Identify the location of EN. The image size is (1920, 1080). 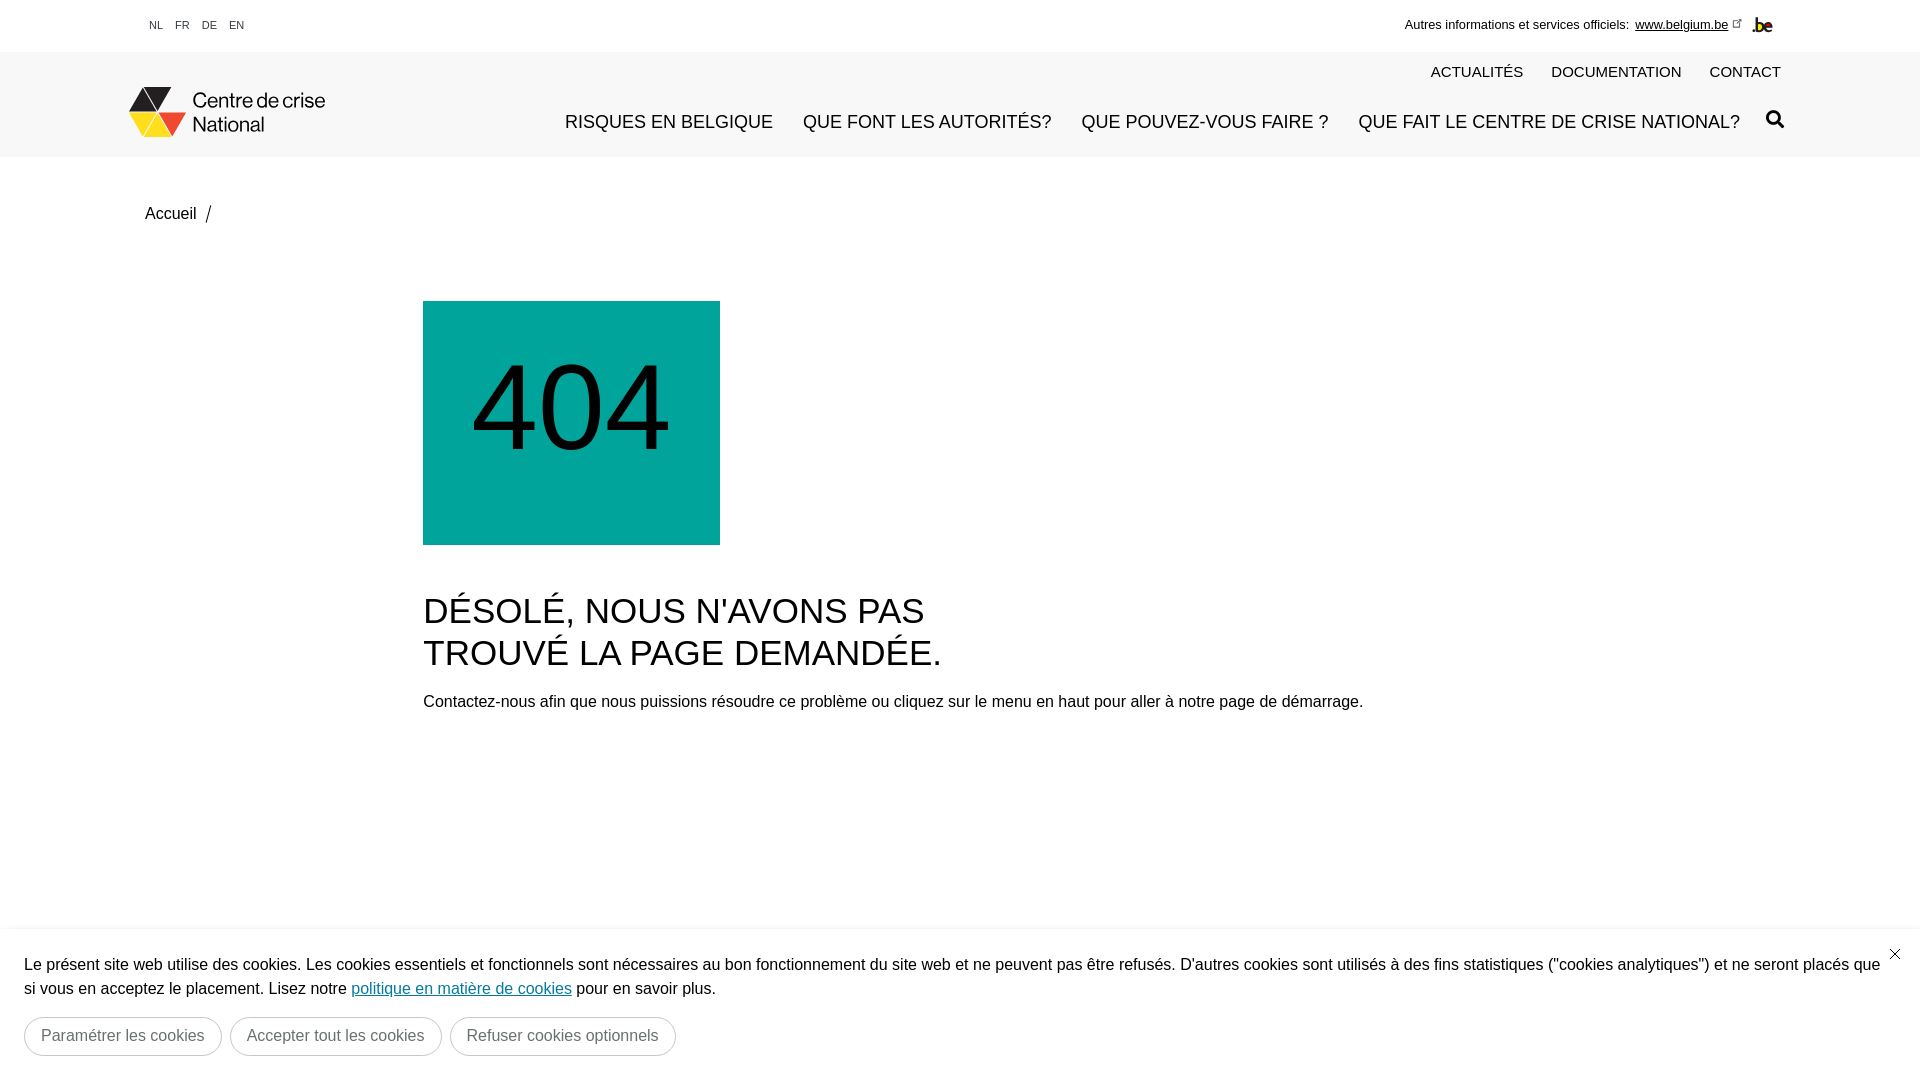
(236, 26).